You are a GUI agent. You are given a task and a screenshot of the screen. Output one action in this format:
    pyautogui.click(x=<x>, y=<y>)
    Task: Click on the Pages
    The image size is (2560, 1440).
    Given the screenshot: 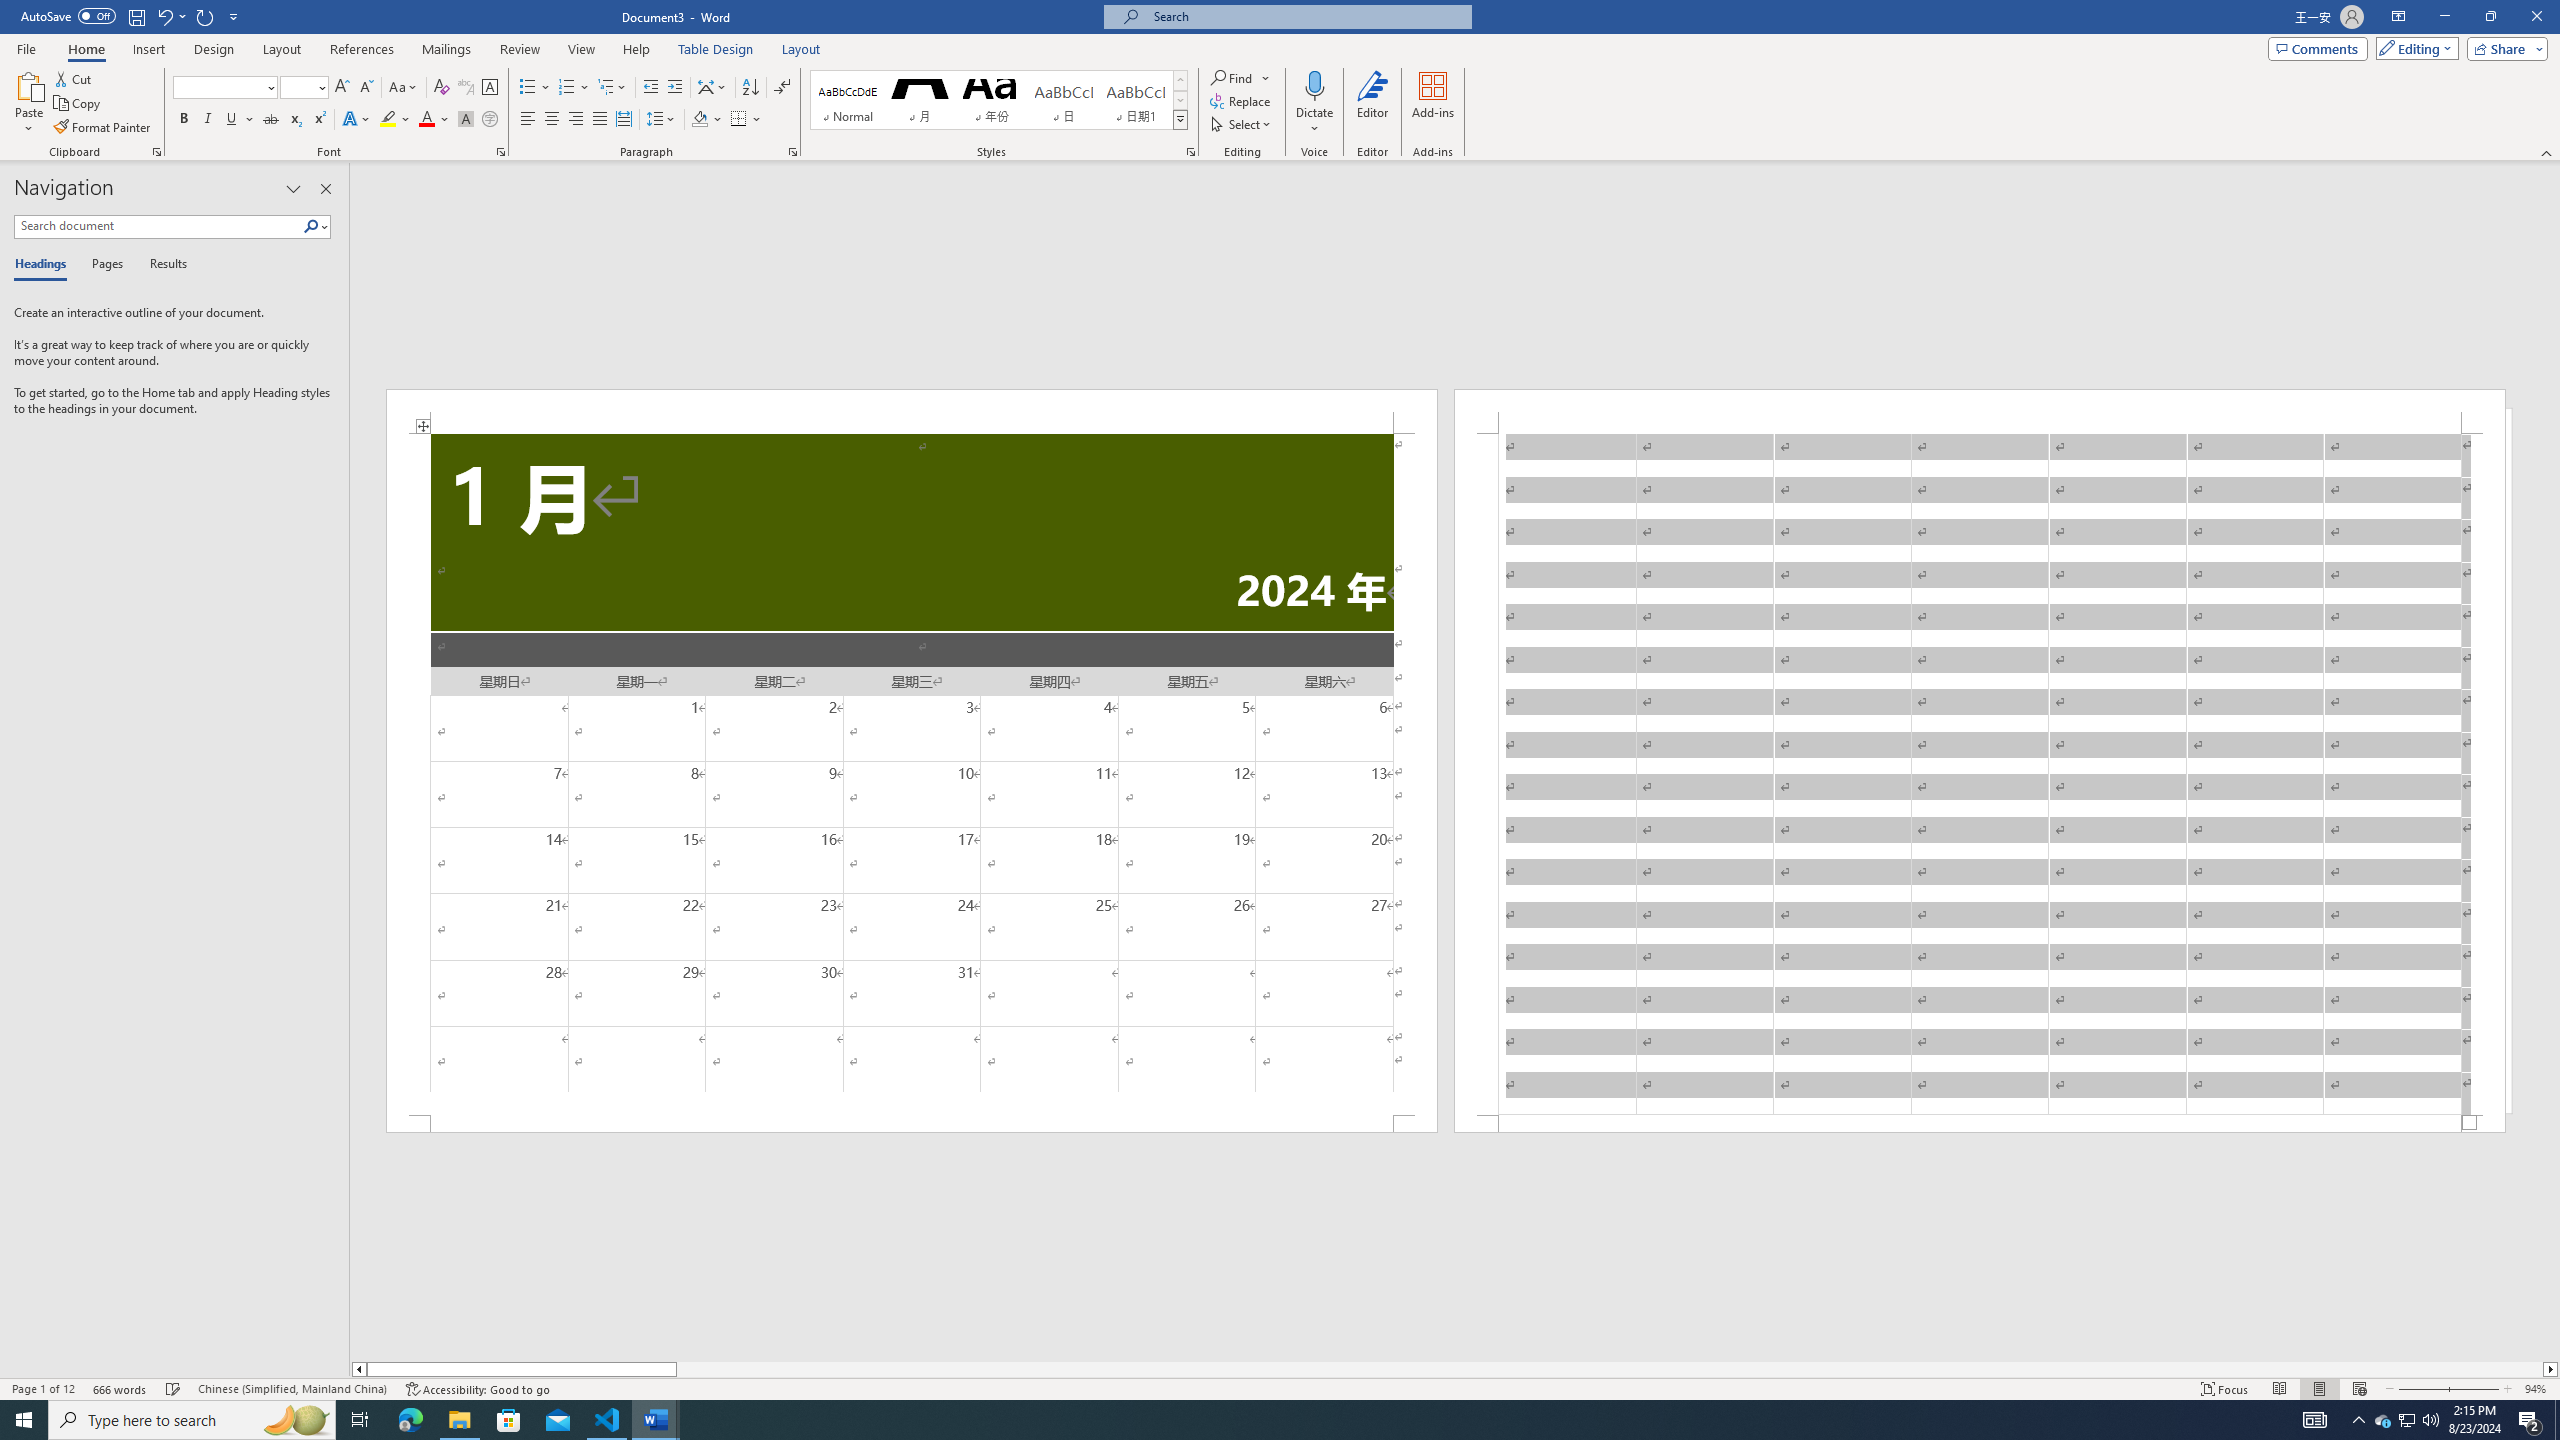 What is the action you would take?
    pyautogui.click(x=104, y=265)
    